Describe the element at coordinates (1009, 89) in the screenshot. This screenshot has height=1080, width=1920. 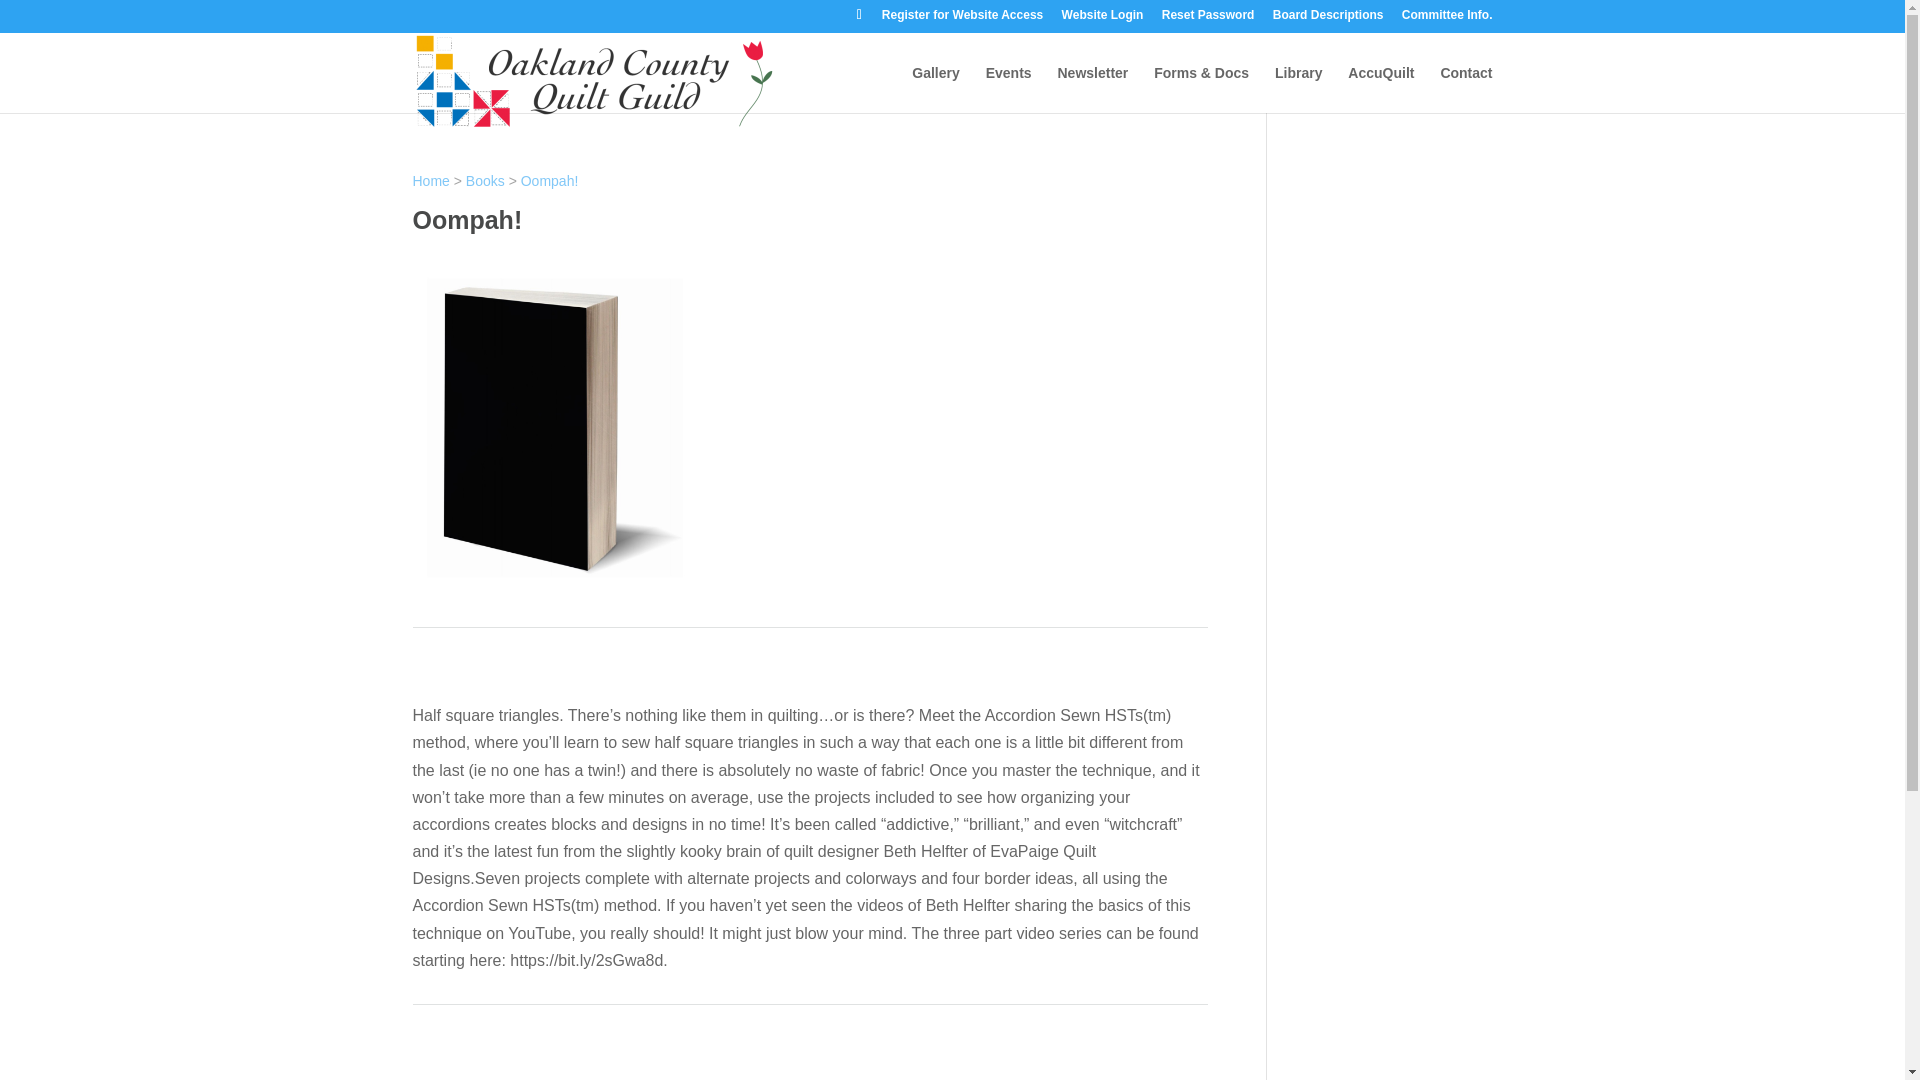
I see `Events` at that location.